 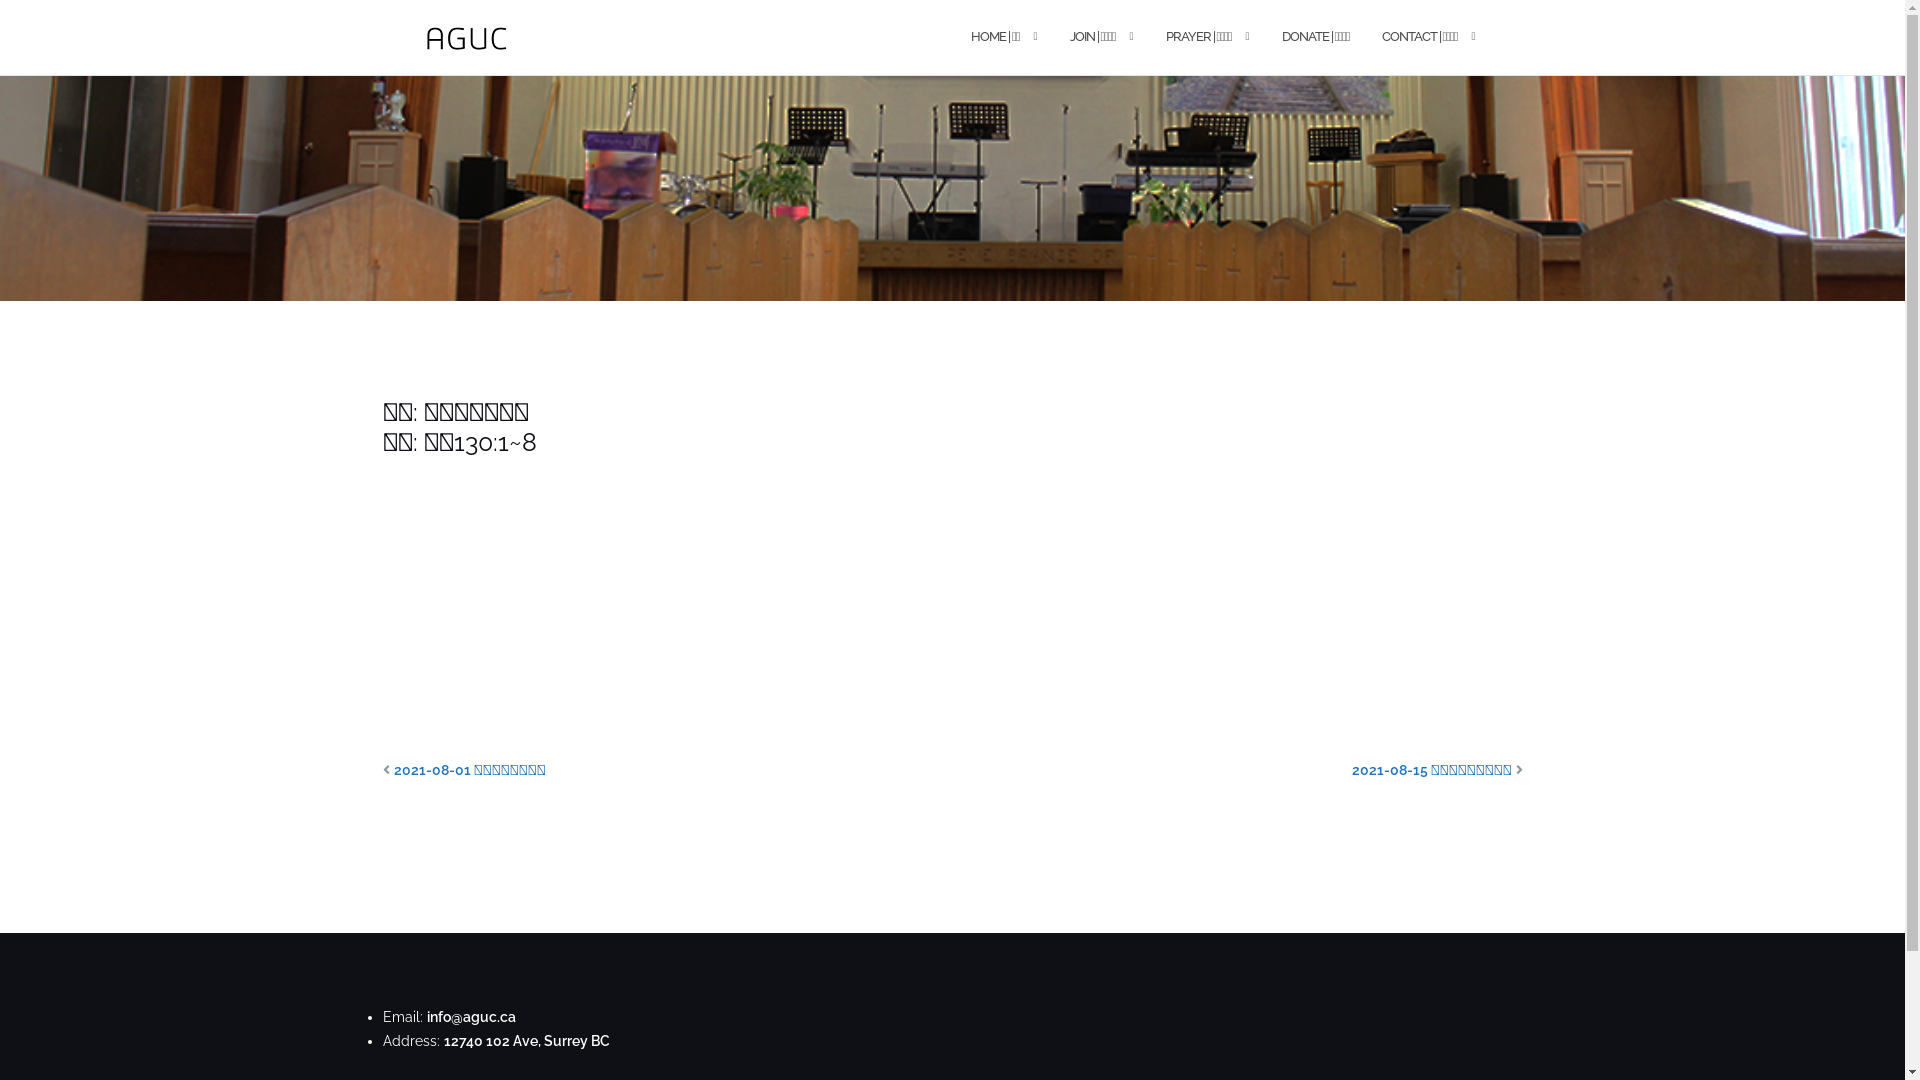 What do you see at coordinates (622, 616) in the screenshot?
I see `YouTube video player` at bounding box center [622, 616].